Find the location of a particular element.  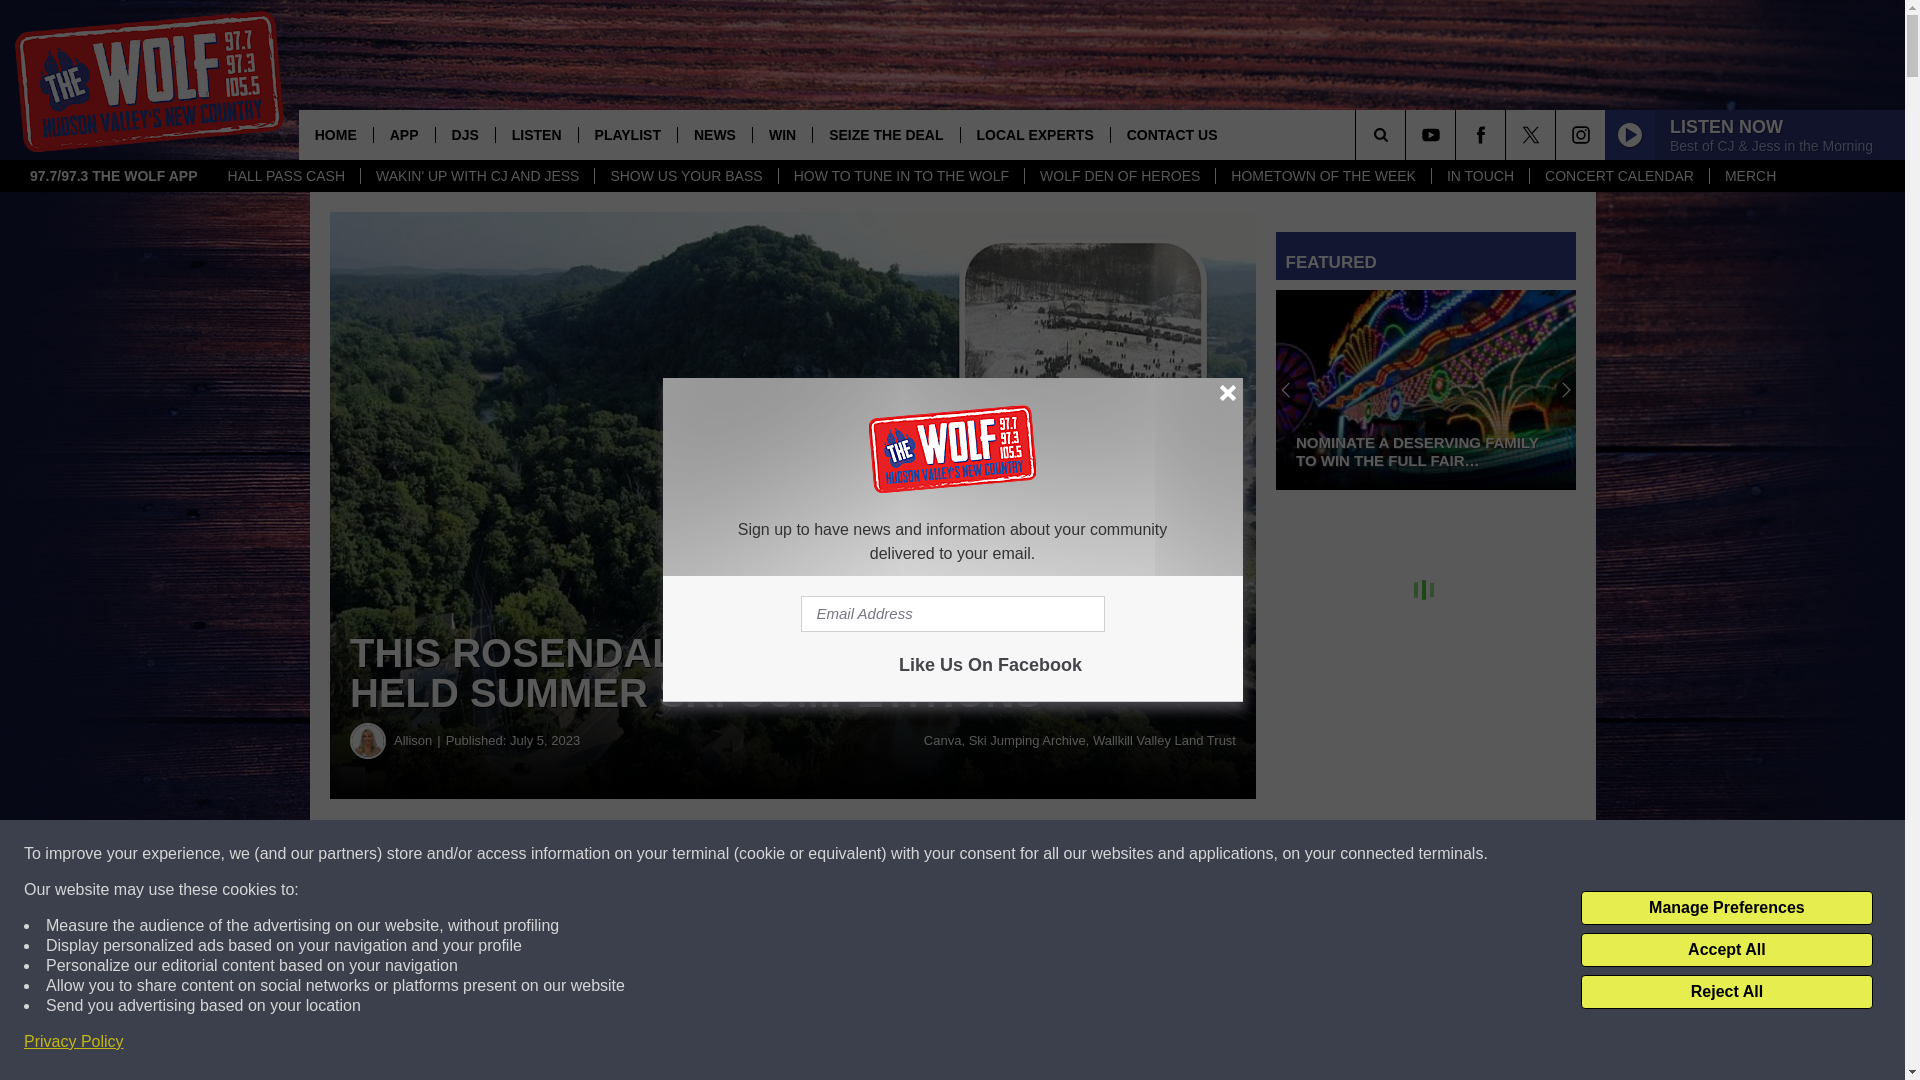

HOW TO TUNE IN TO THE WOLF is located at coordinates (900, 176).